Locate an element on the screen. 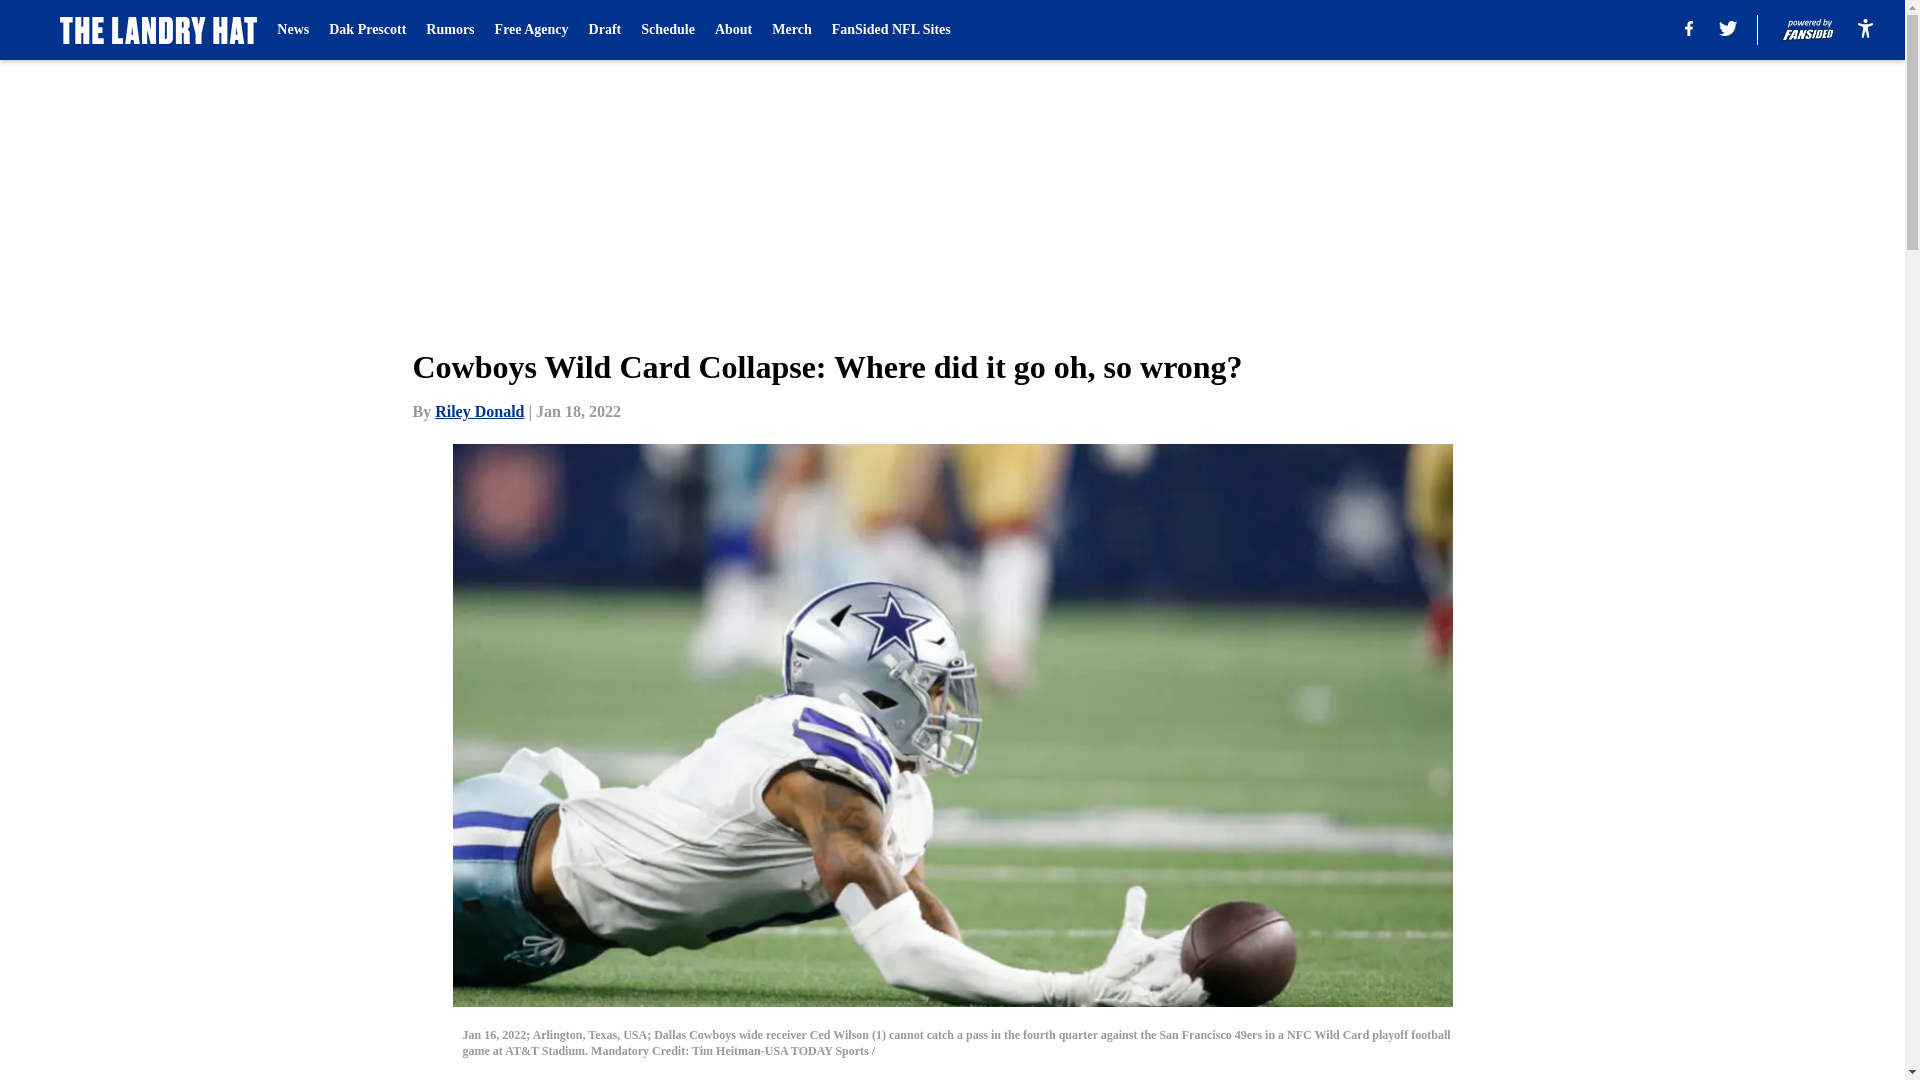 This screenshot has height=1080, width=1920. Free Agency is located at coordinates (532, 30).